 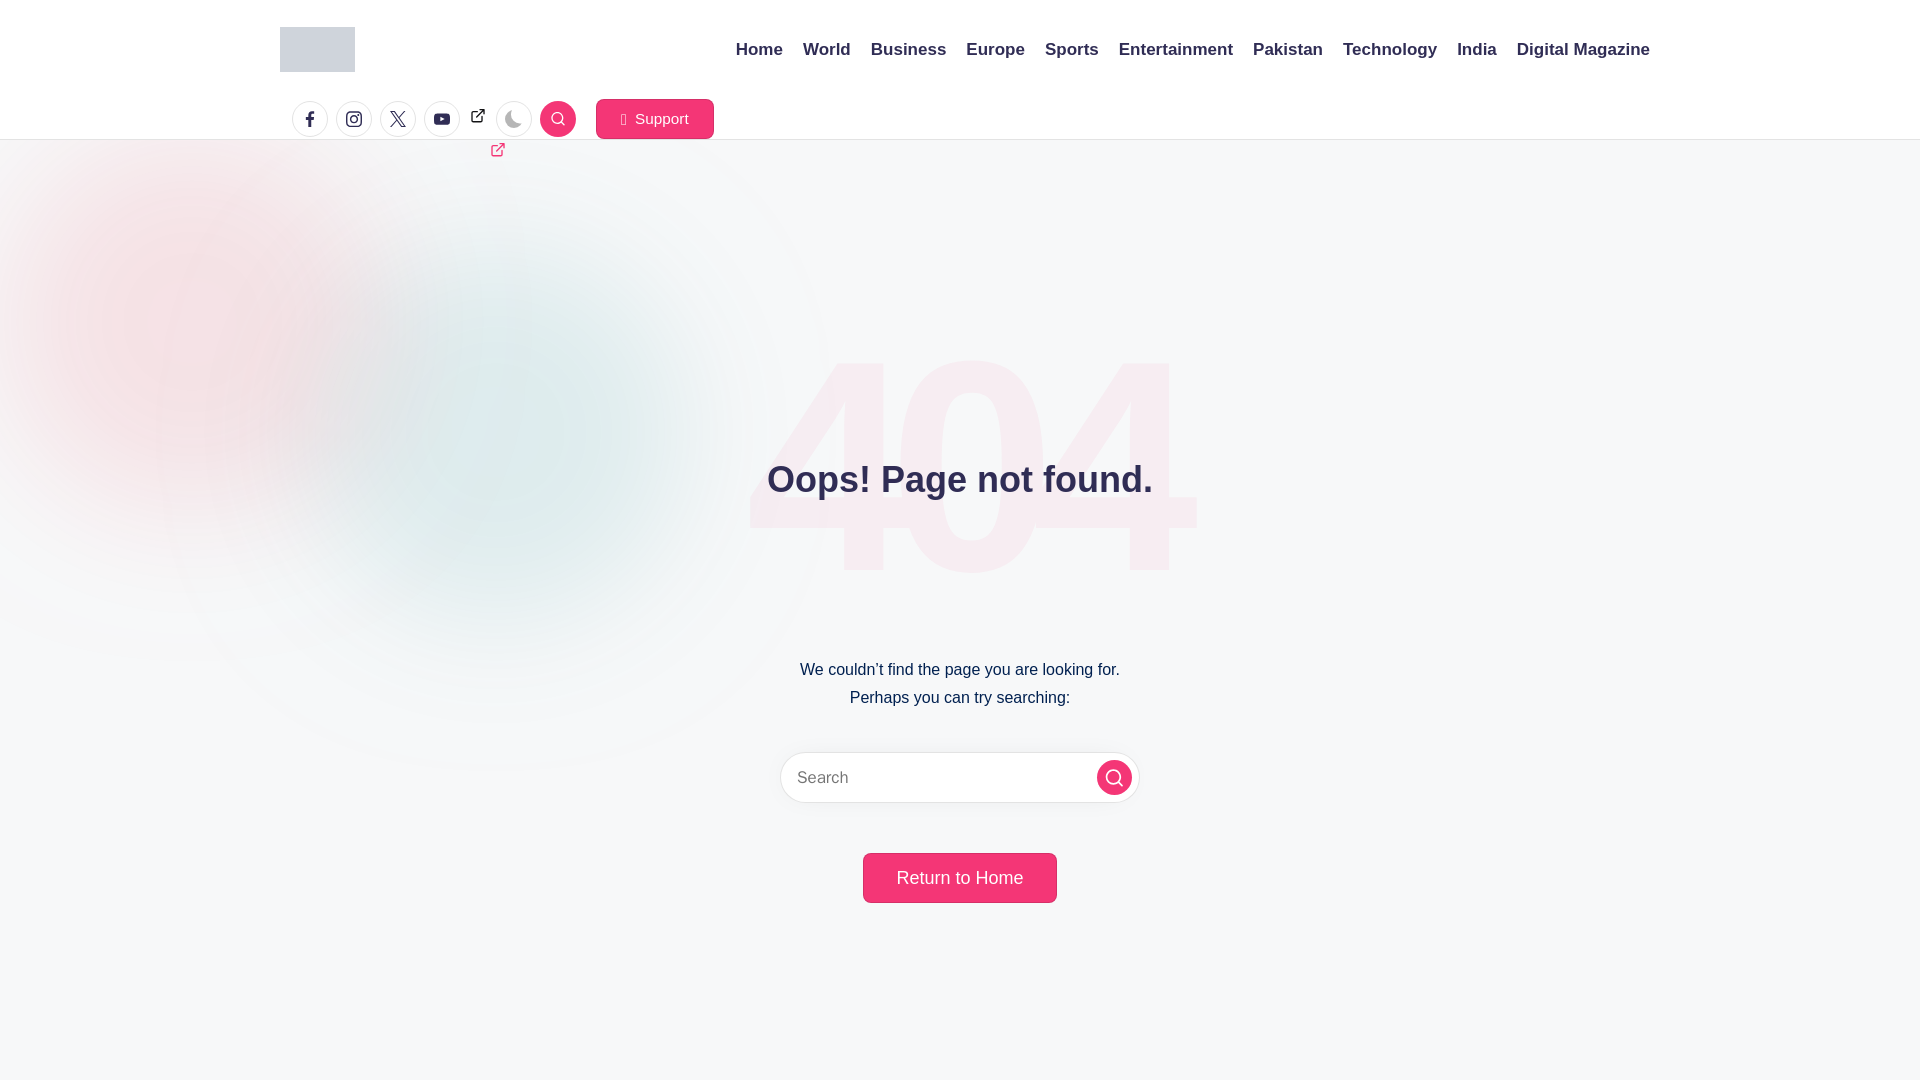 What do you see at coordinates (826, 49) in the screenshot?
I see `World` at bounding box center [826, 49].